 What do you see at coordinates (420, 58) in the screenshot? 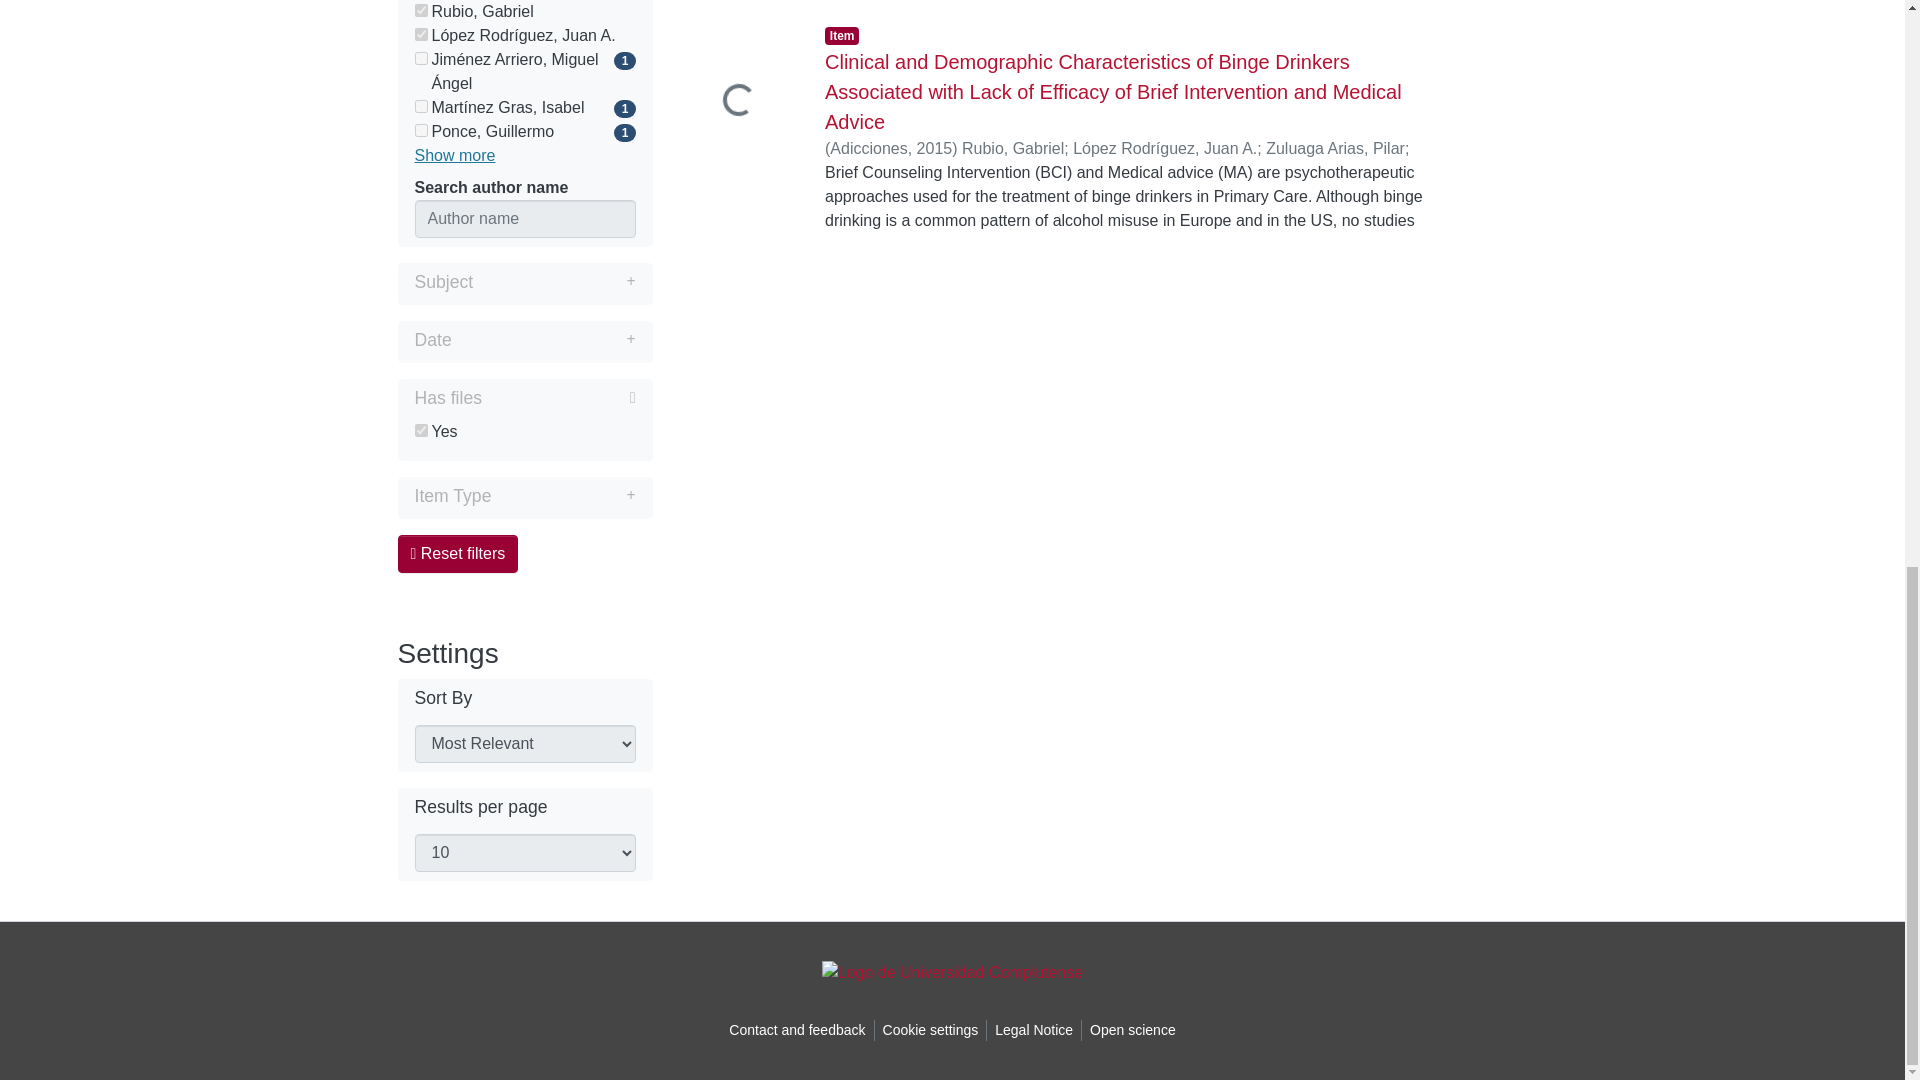
I see `on` at bounding box center [420, 58].